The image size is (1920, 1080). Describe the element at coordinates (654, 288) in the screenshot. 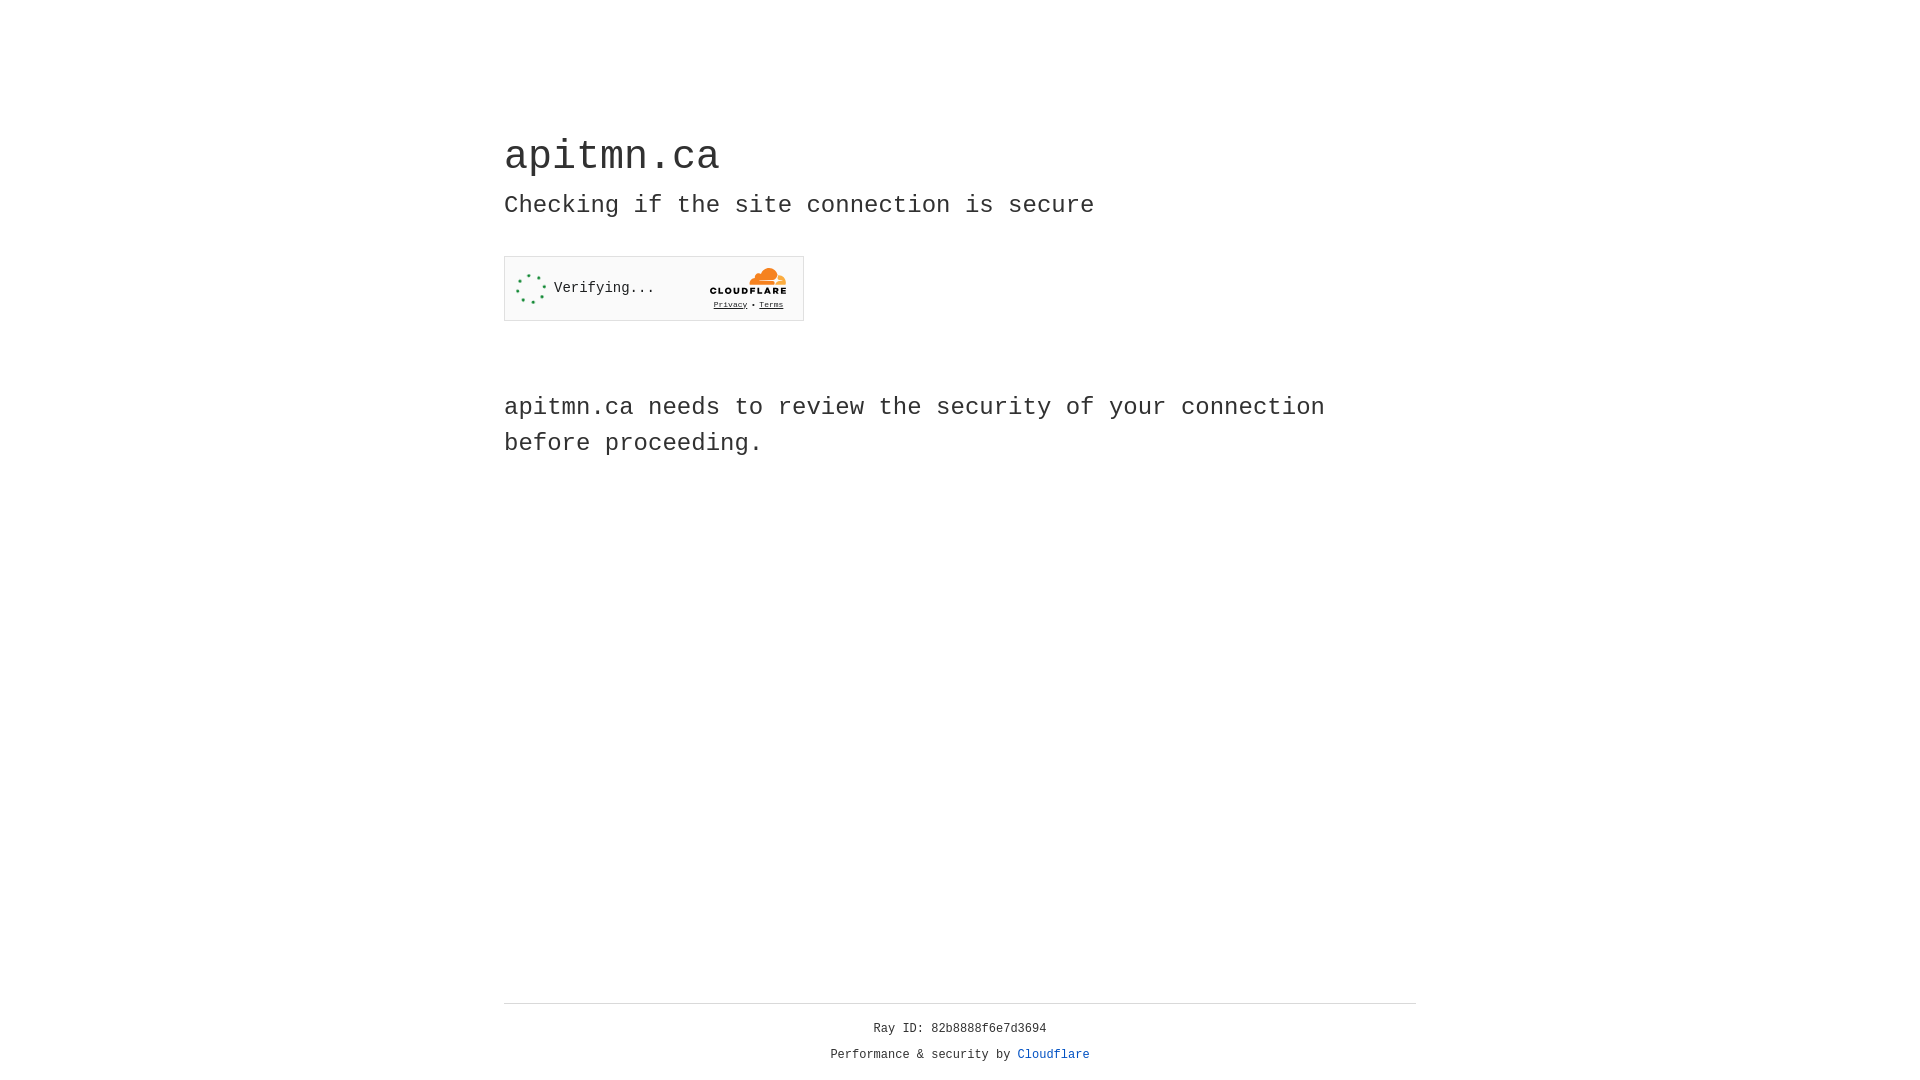

I see `Widget containing a Cloudflare security challenge` at that location.